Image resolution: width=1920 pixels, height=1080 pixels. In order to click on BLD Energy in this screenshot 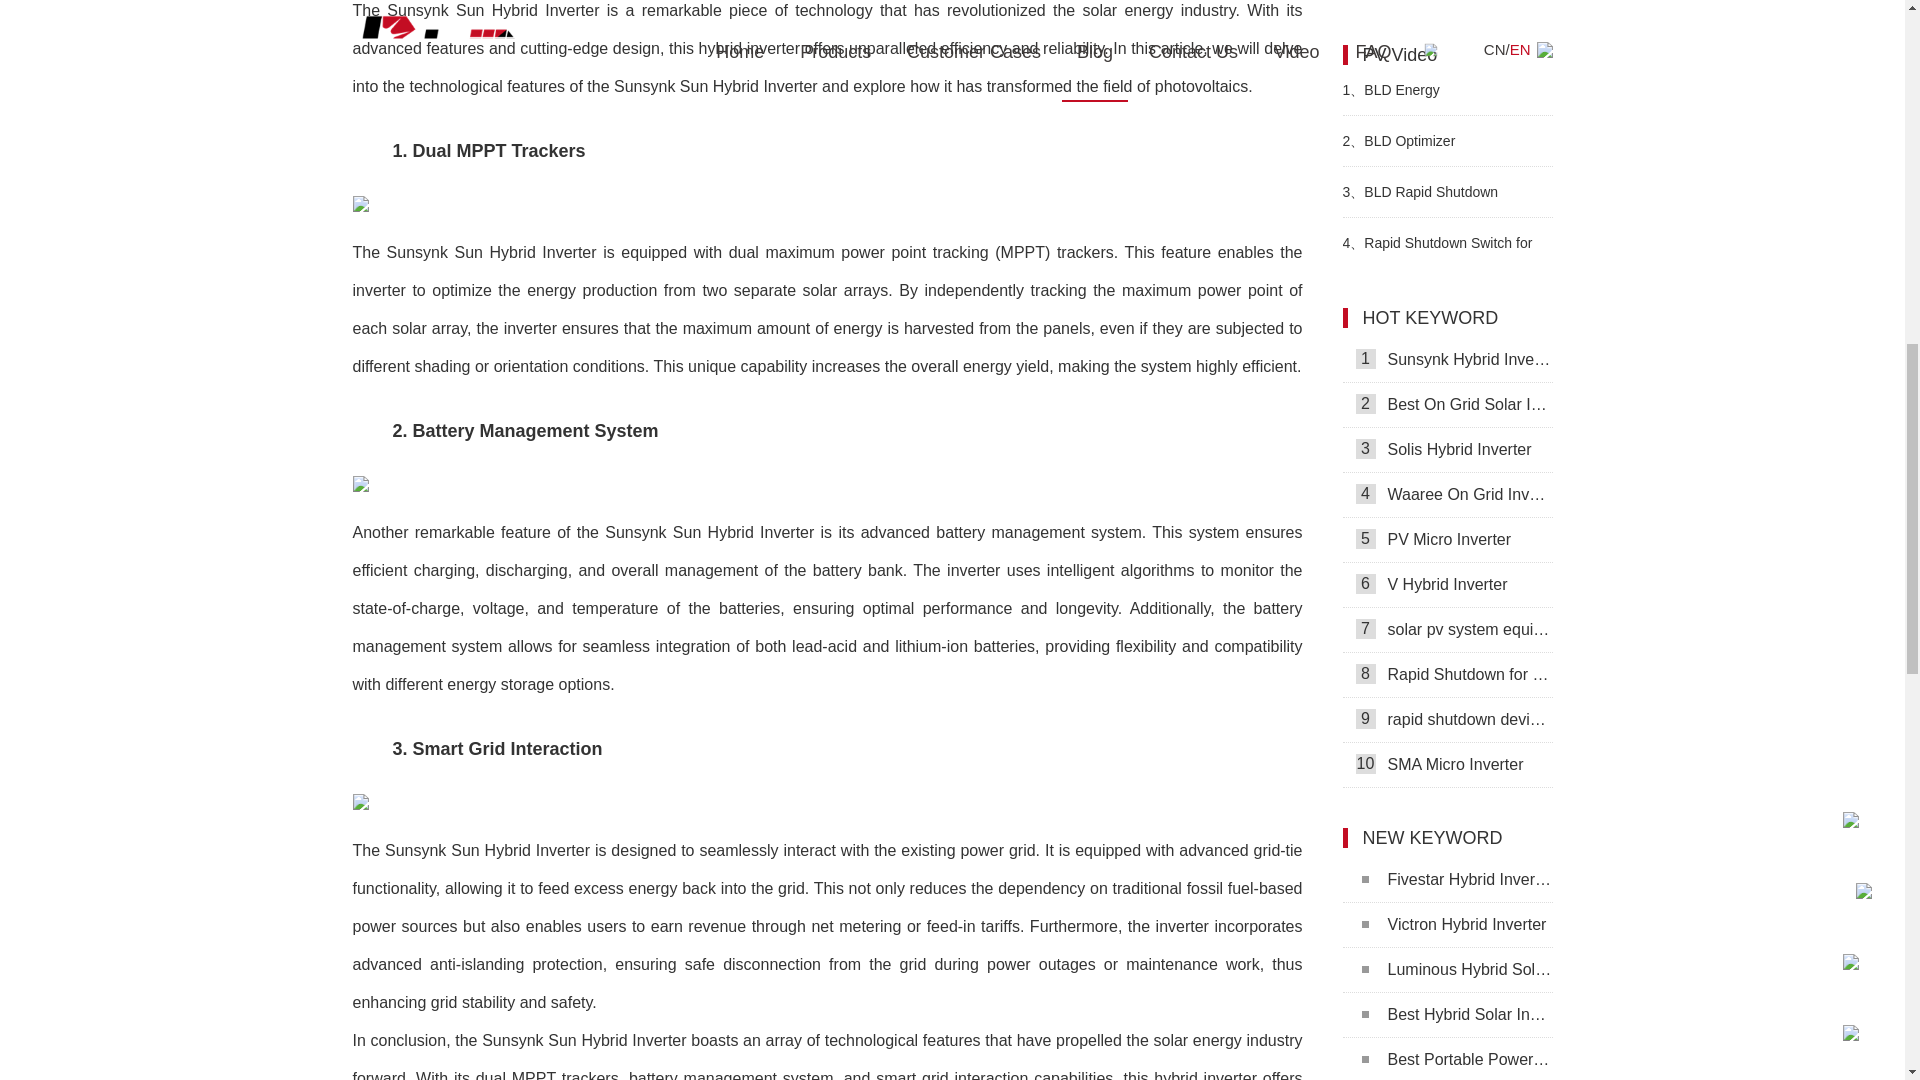, I will do `click(1446, 89)`.